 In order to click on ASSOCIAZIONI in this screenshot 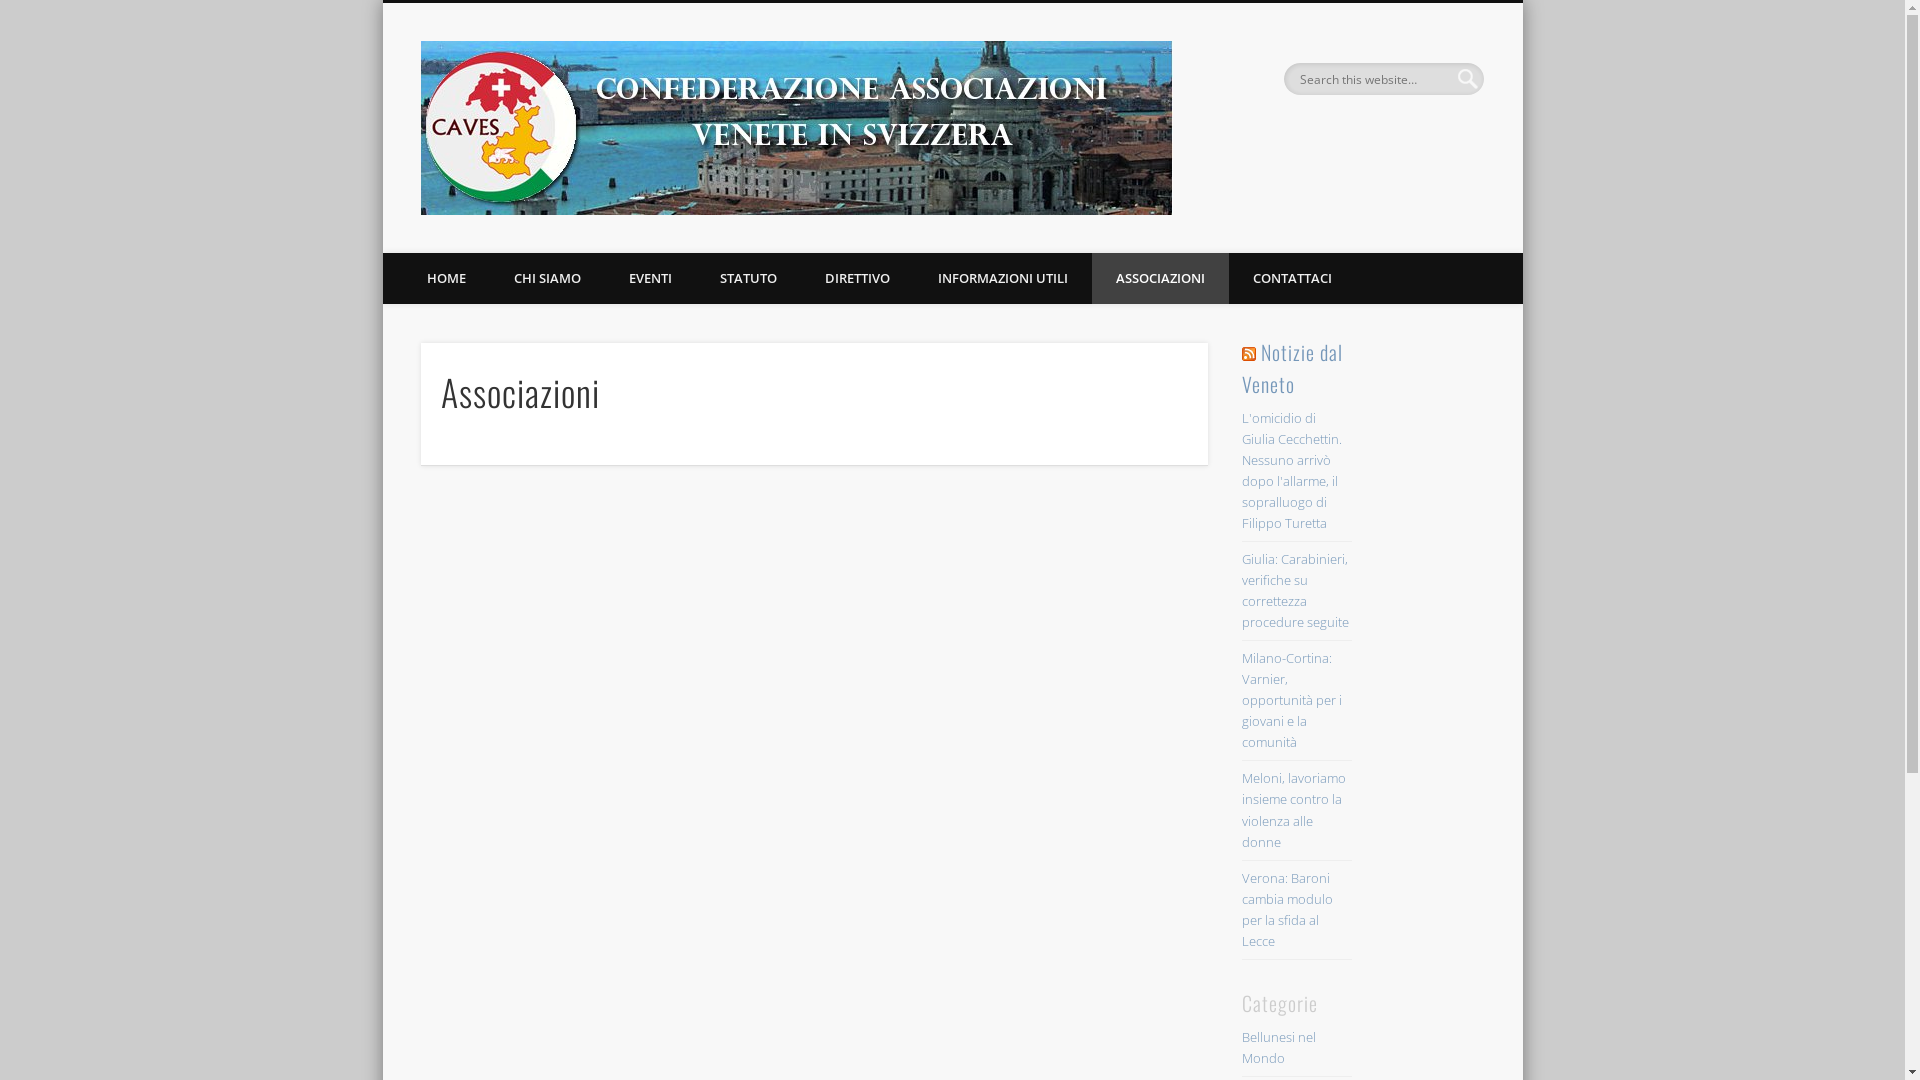, I will do `click(1160, 278)`.